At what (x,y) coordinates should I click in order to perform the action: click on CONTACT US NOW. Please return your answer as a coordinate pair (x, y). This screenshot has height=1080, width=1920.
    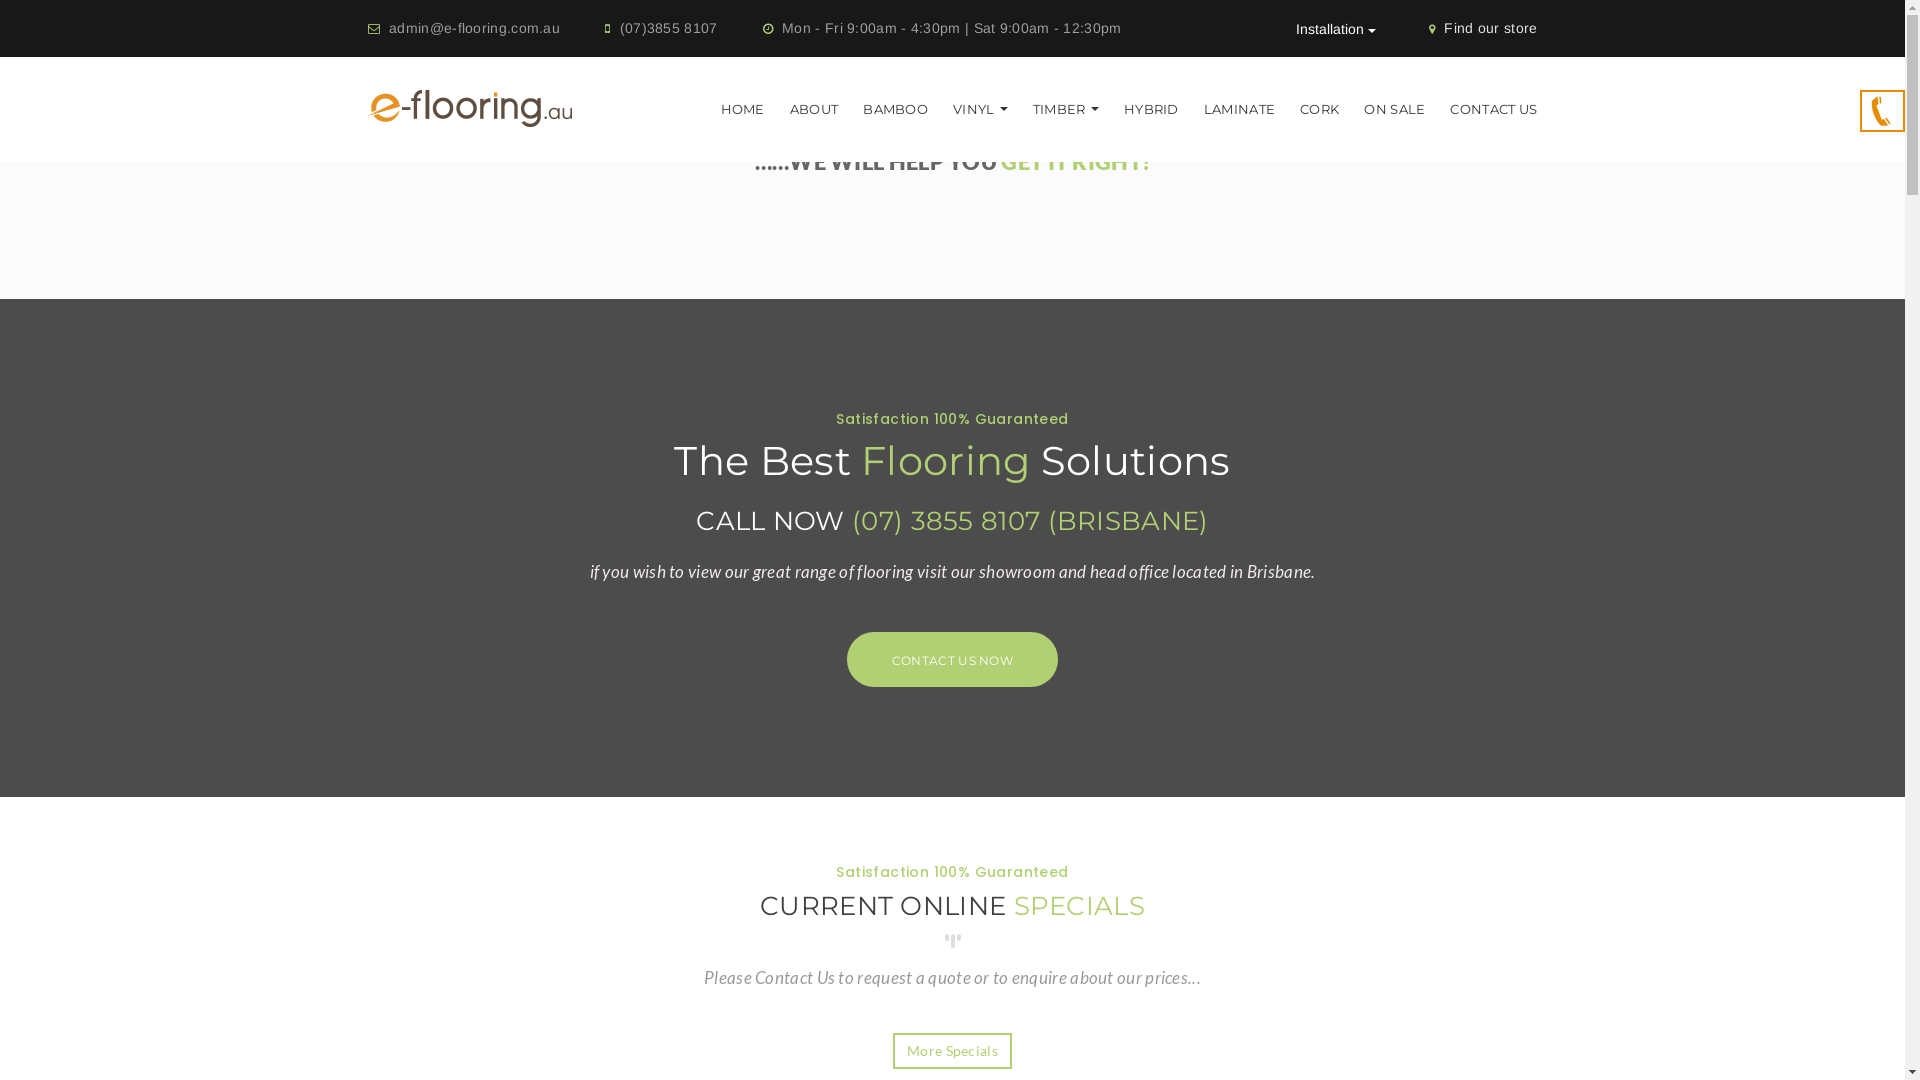
    Looking at the image, I should click on (952, 660).